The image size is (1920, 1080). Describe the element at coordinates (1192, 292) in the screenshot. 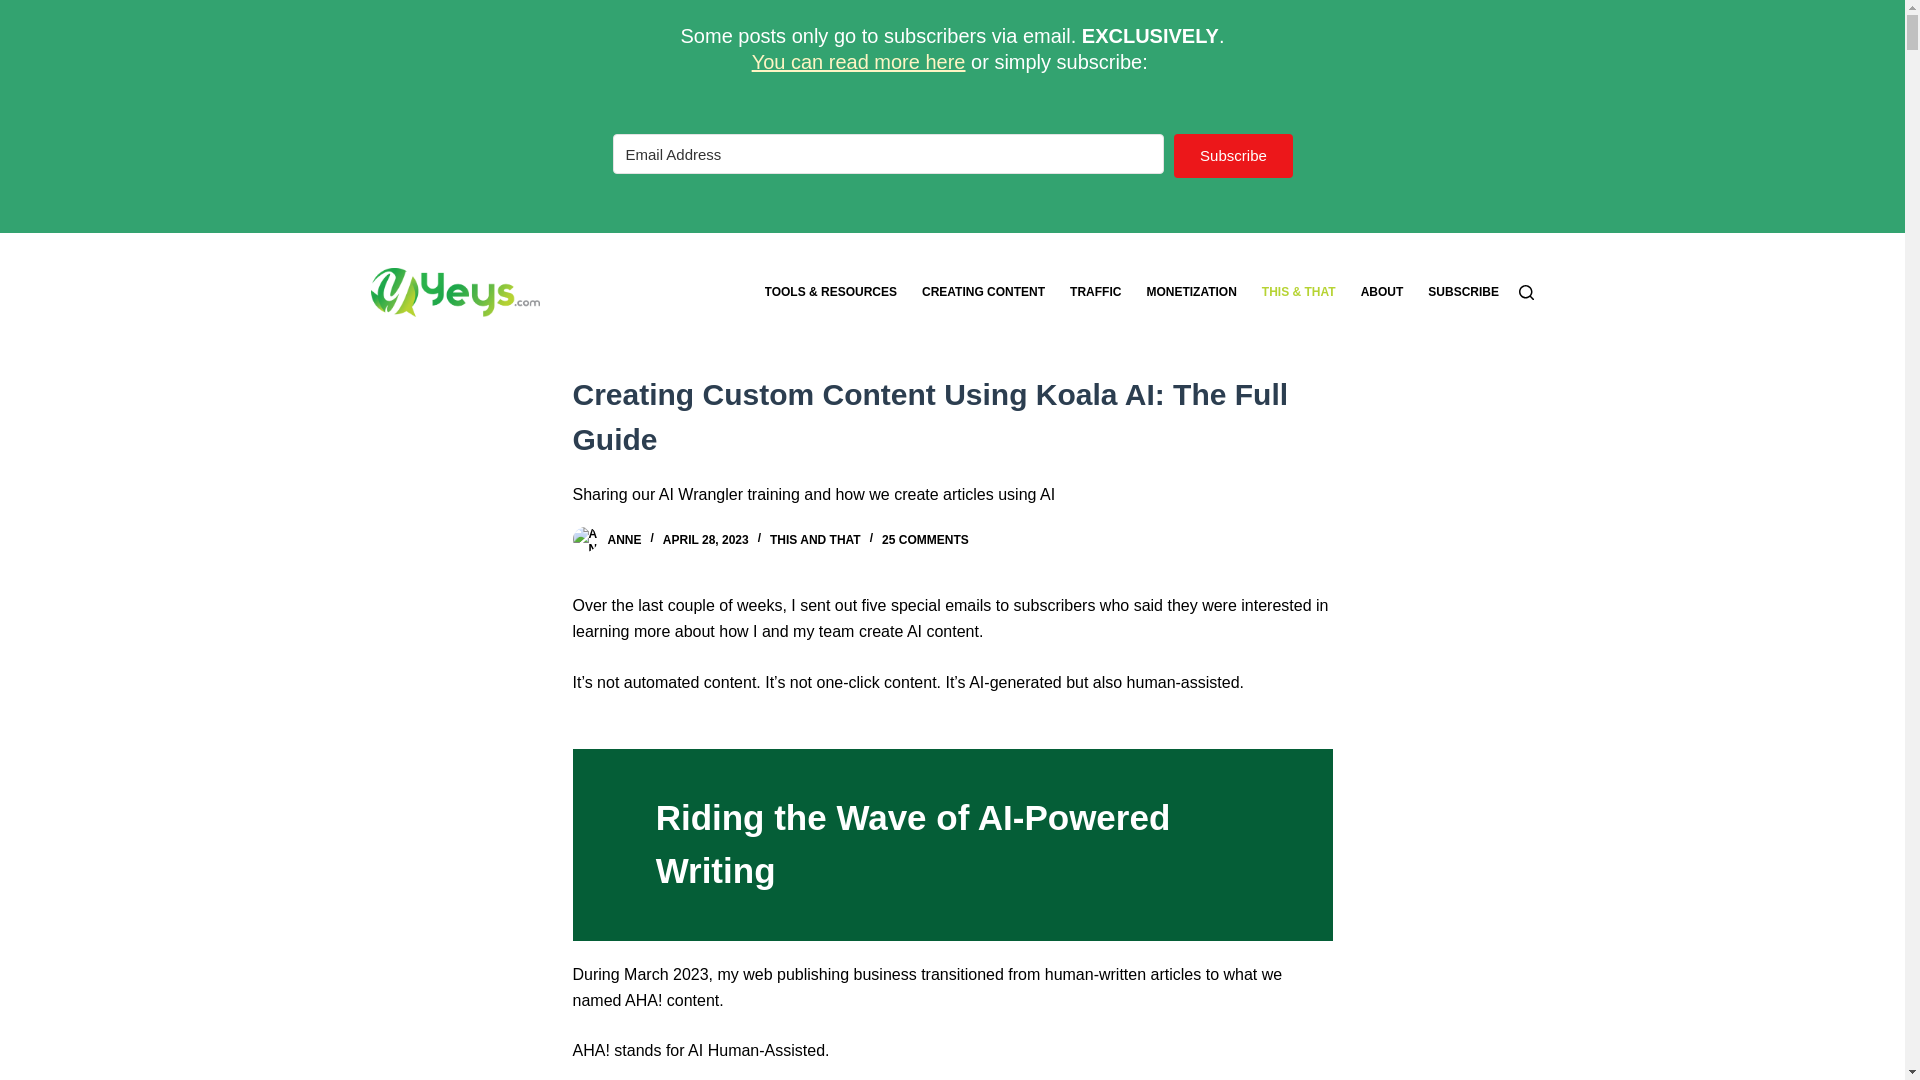

I see `MONETIZATION` at that location.